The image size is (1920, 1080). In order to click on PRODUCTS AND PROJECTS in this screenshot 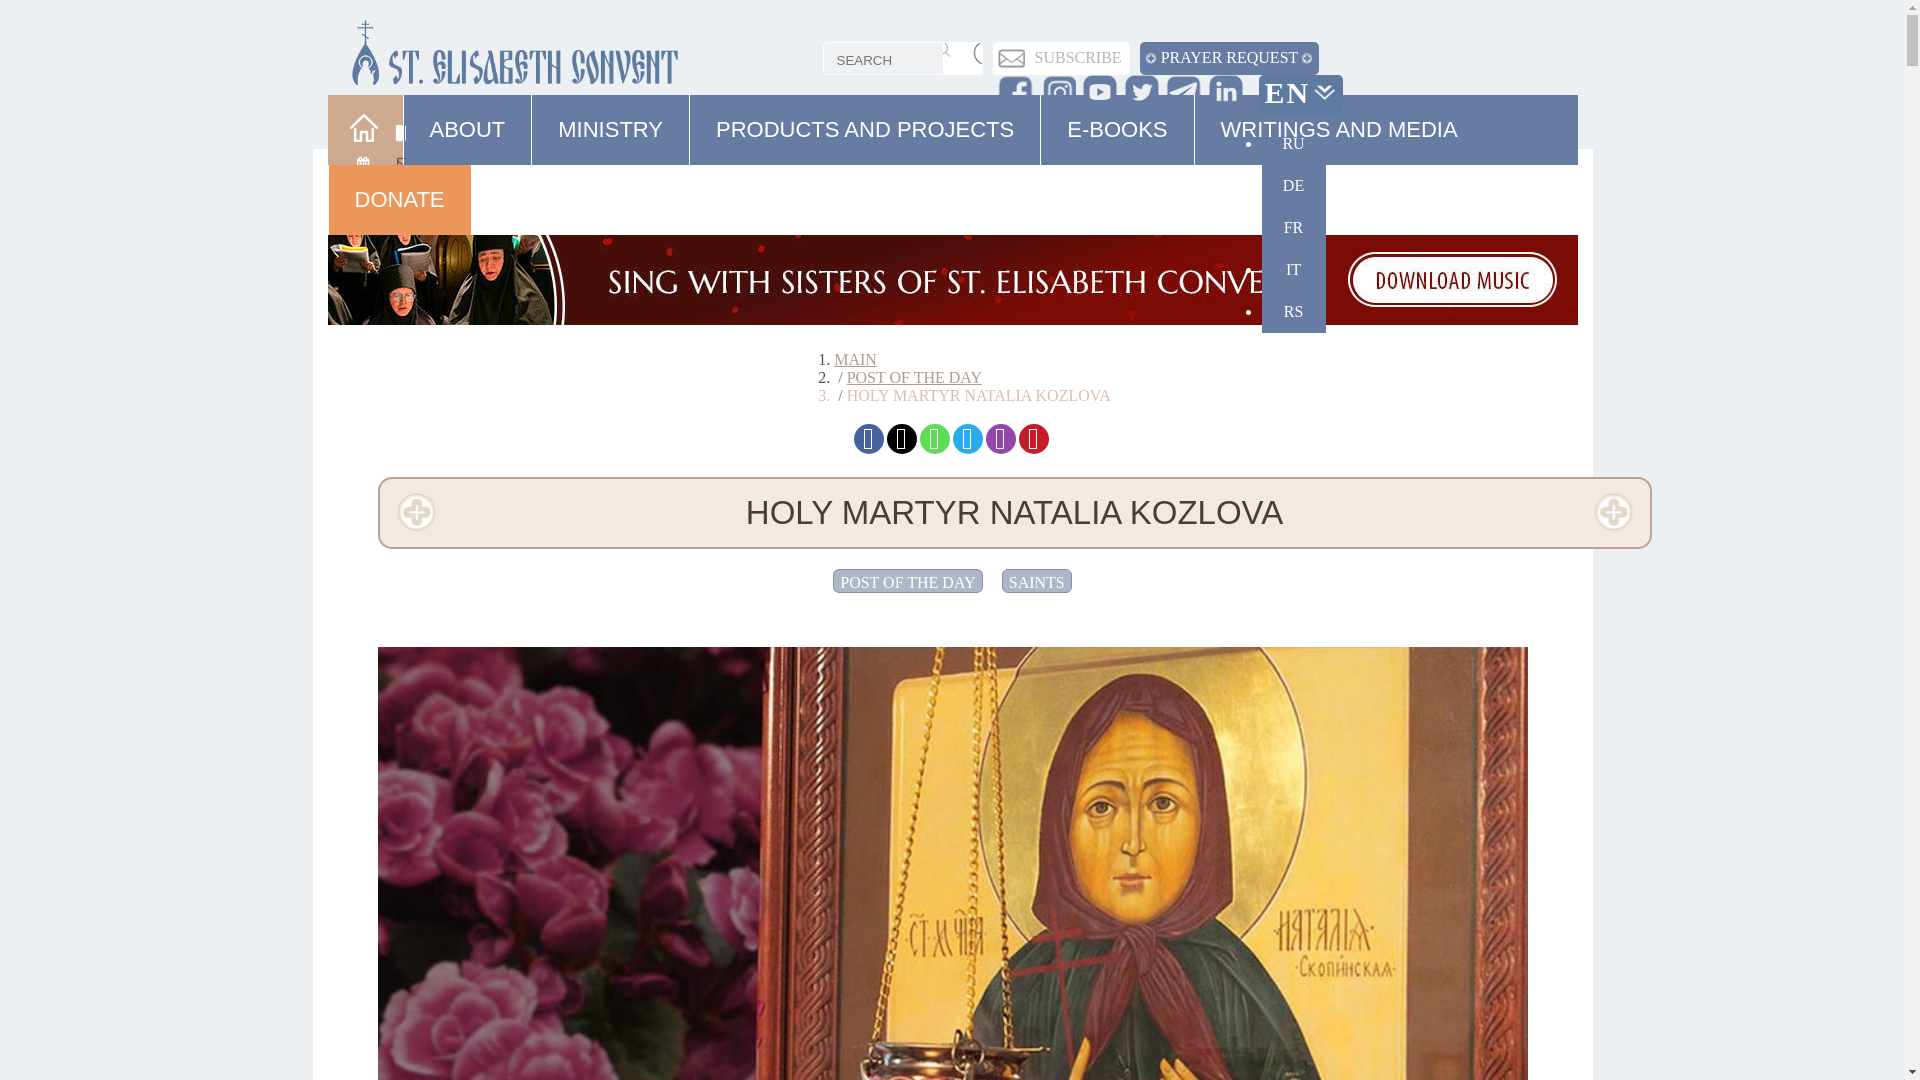, I will do `click(864, 141)`.